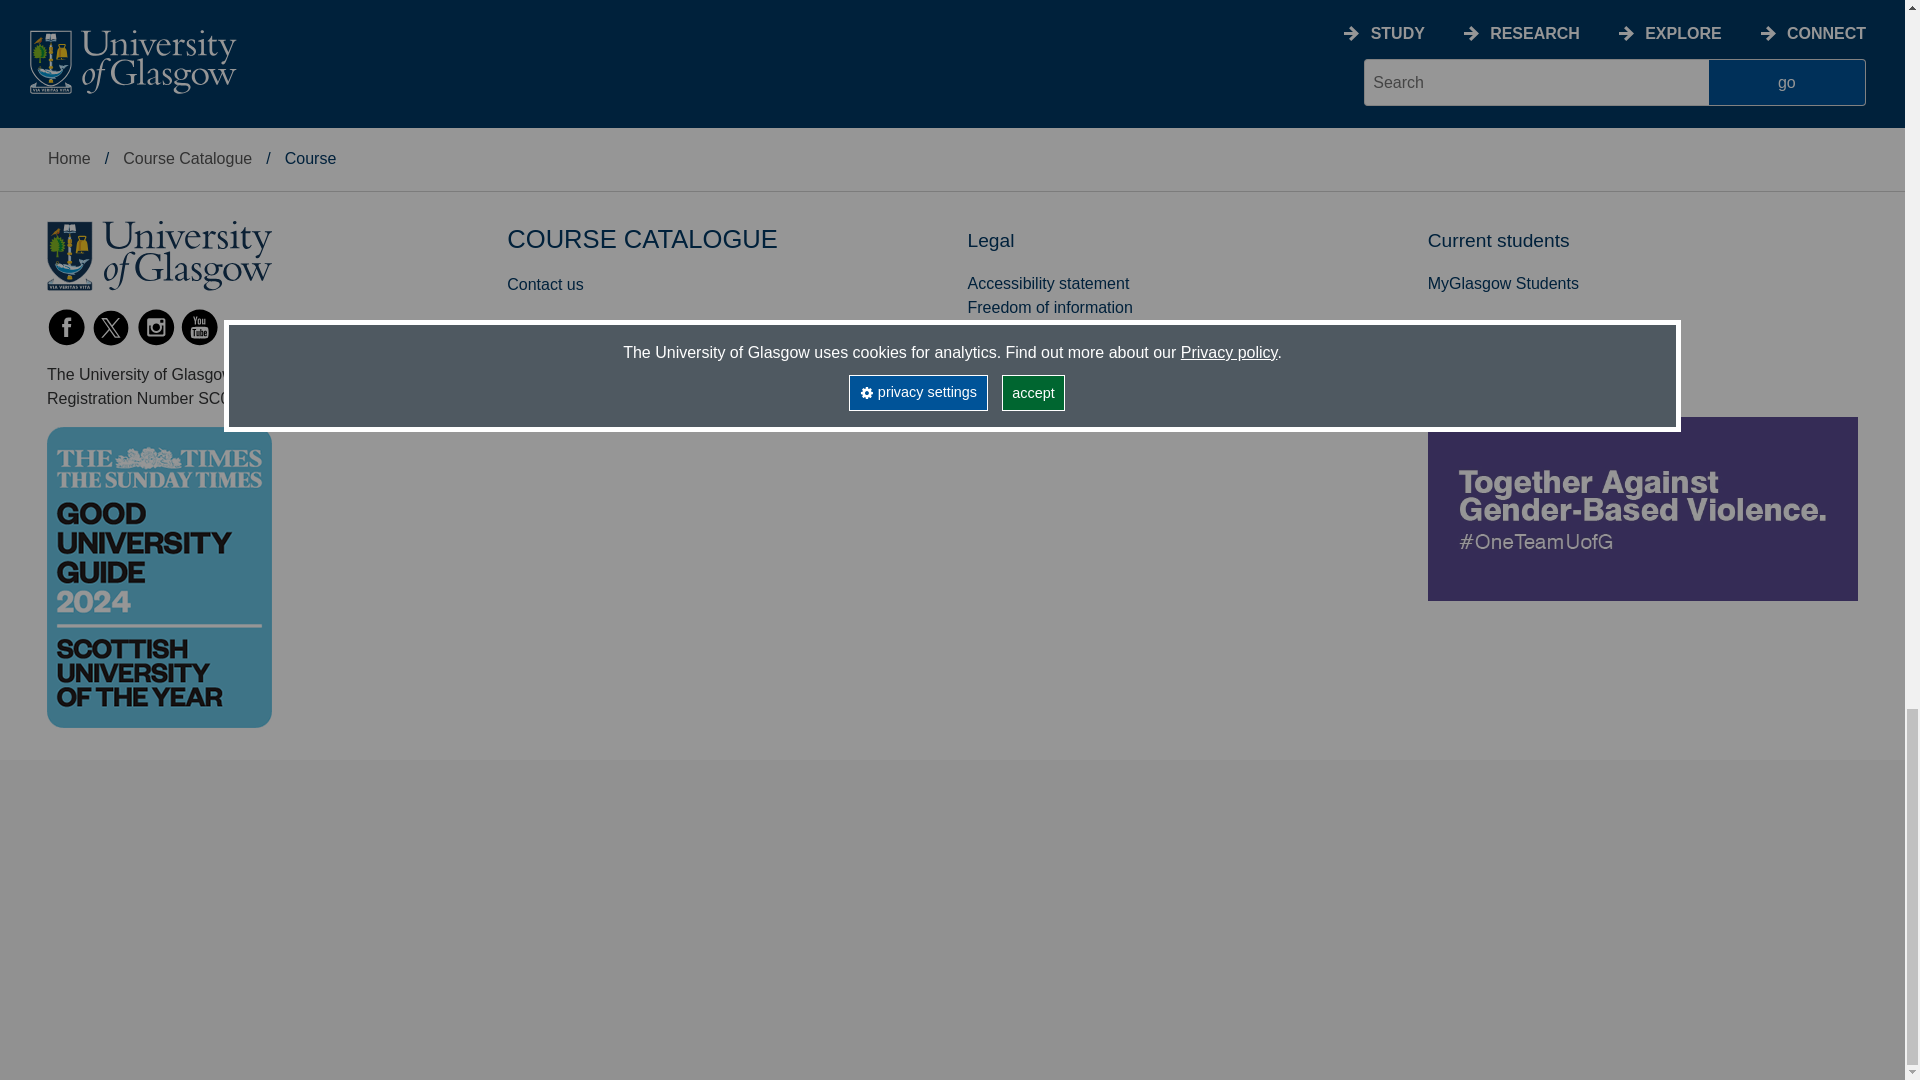 This screenshot has width=1920, height=1080. I want to click on Student life, so click(86, 8).